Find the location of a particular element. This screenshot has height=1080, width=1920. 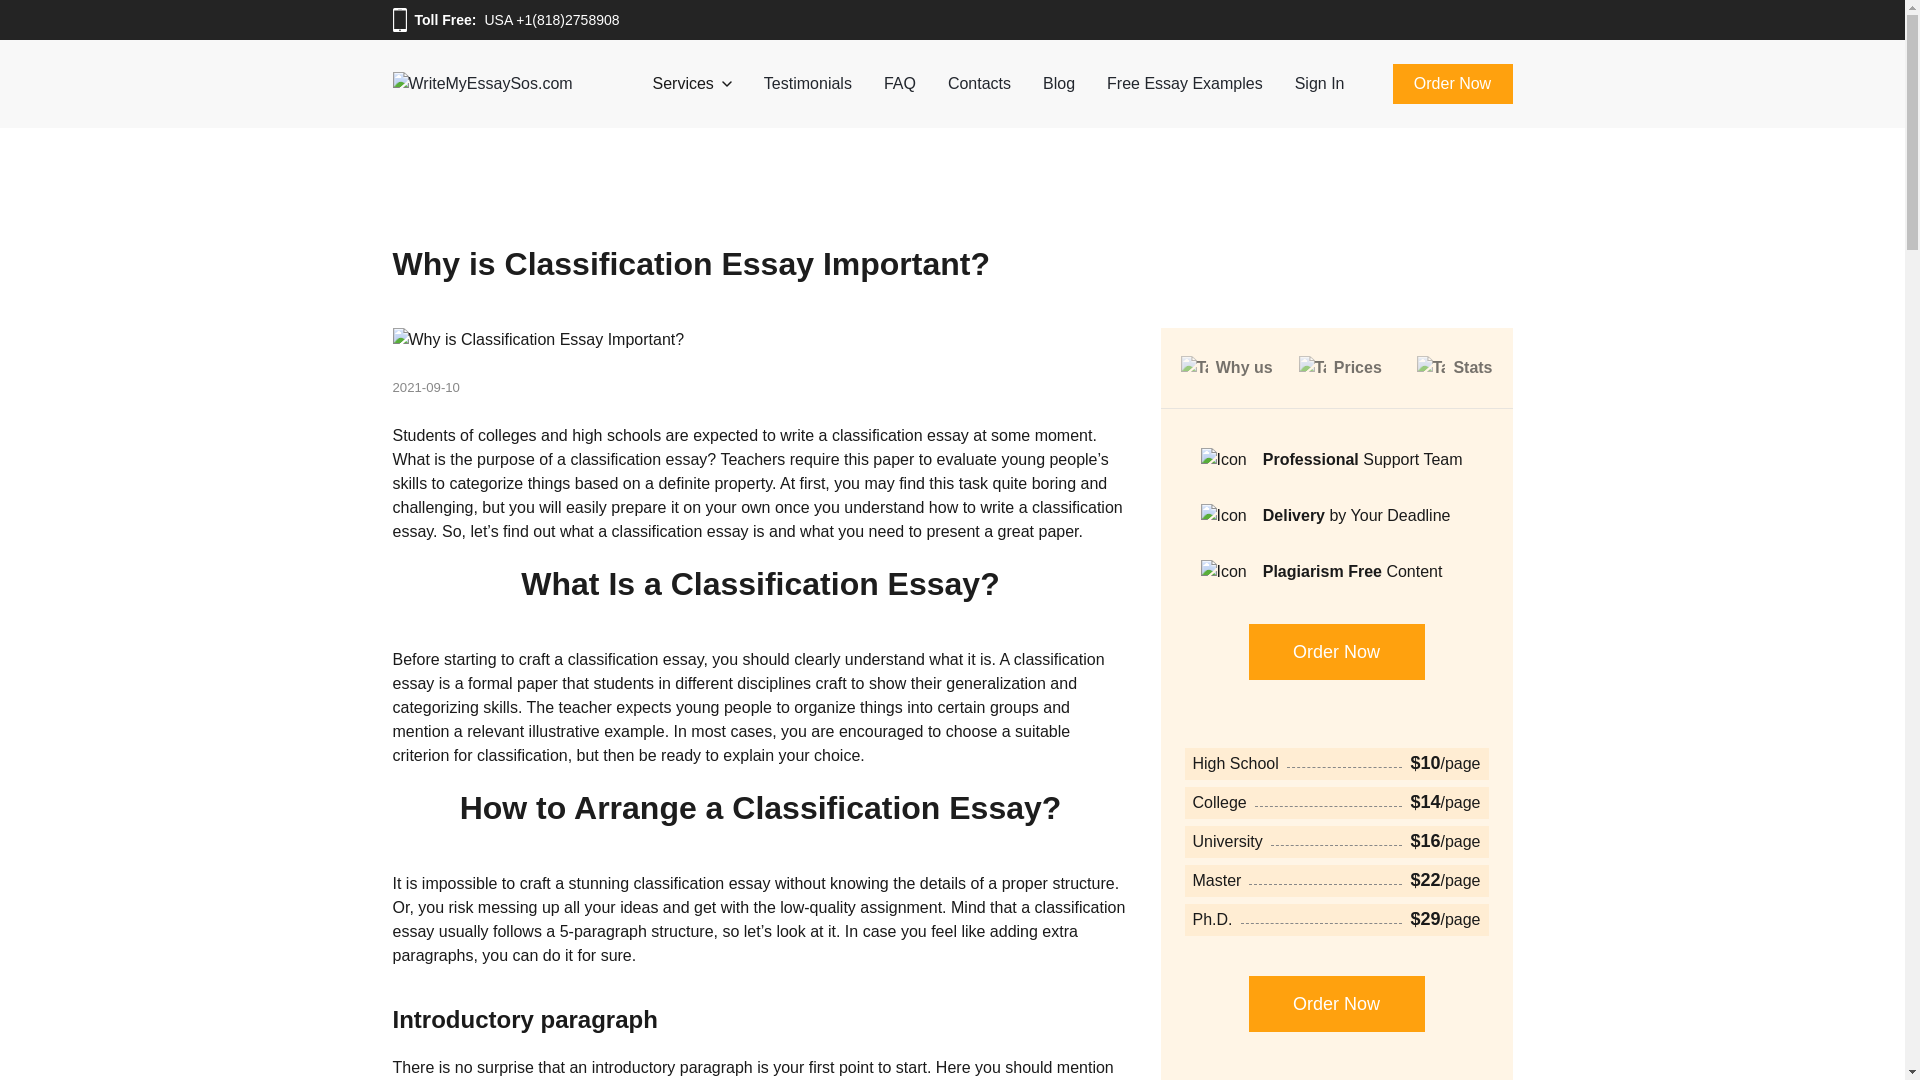

Icon is located at coordinates (1223, 516).